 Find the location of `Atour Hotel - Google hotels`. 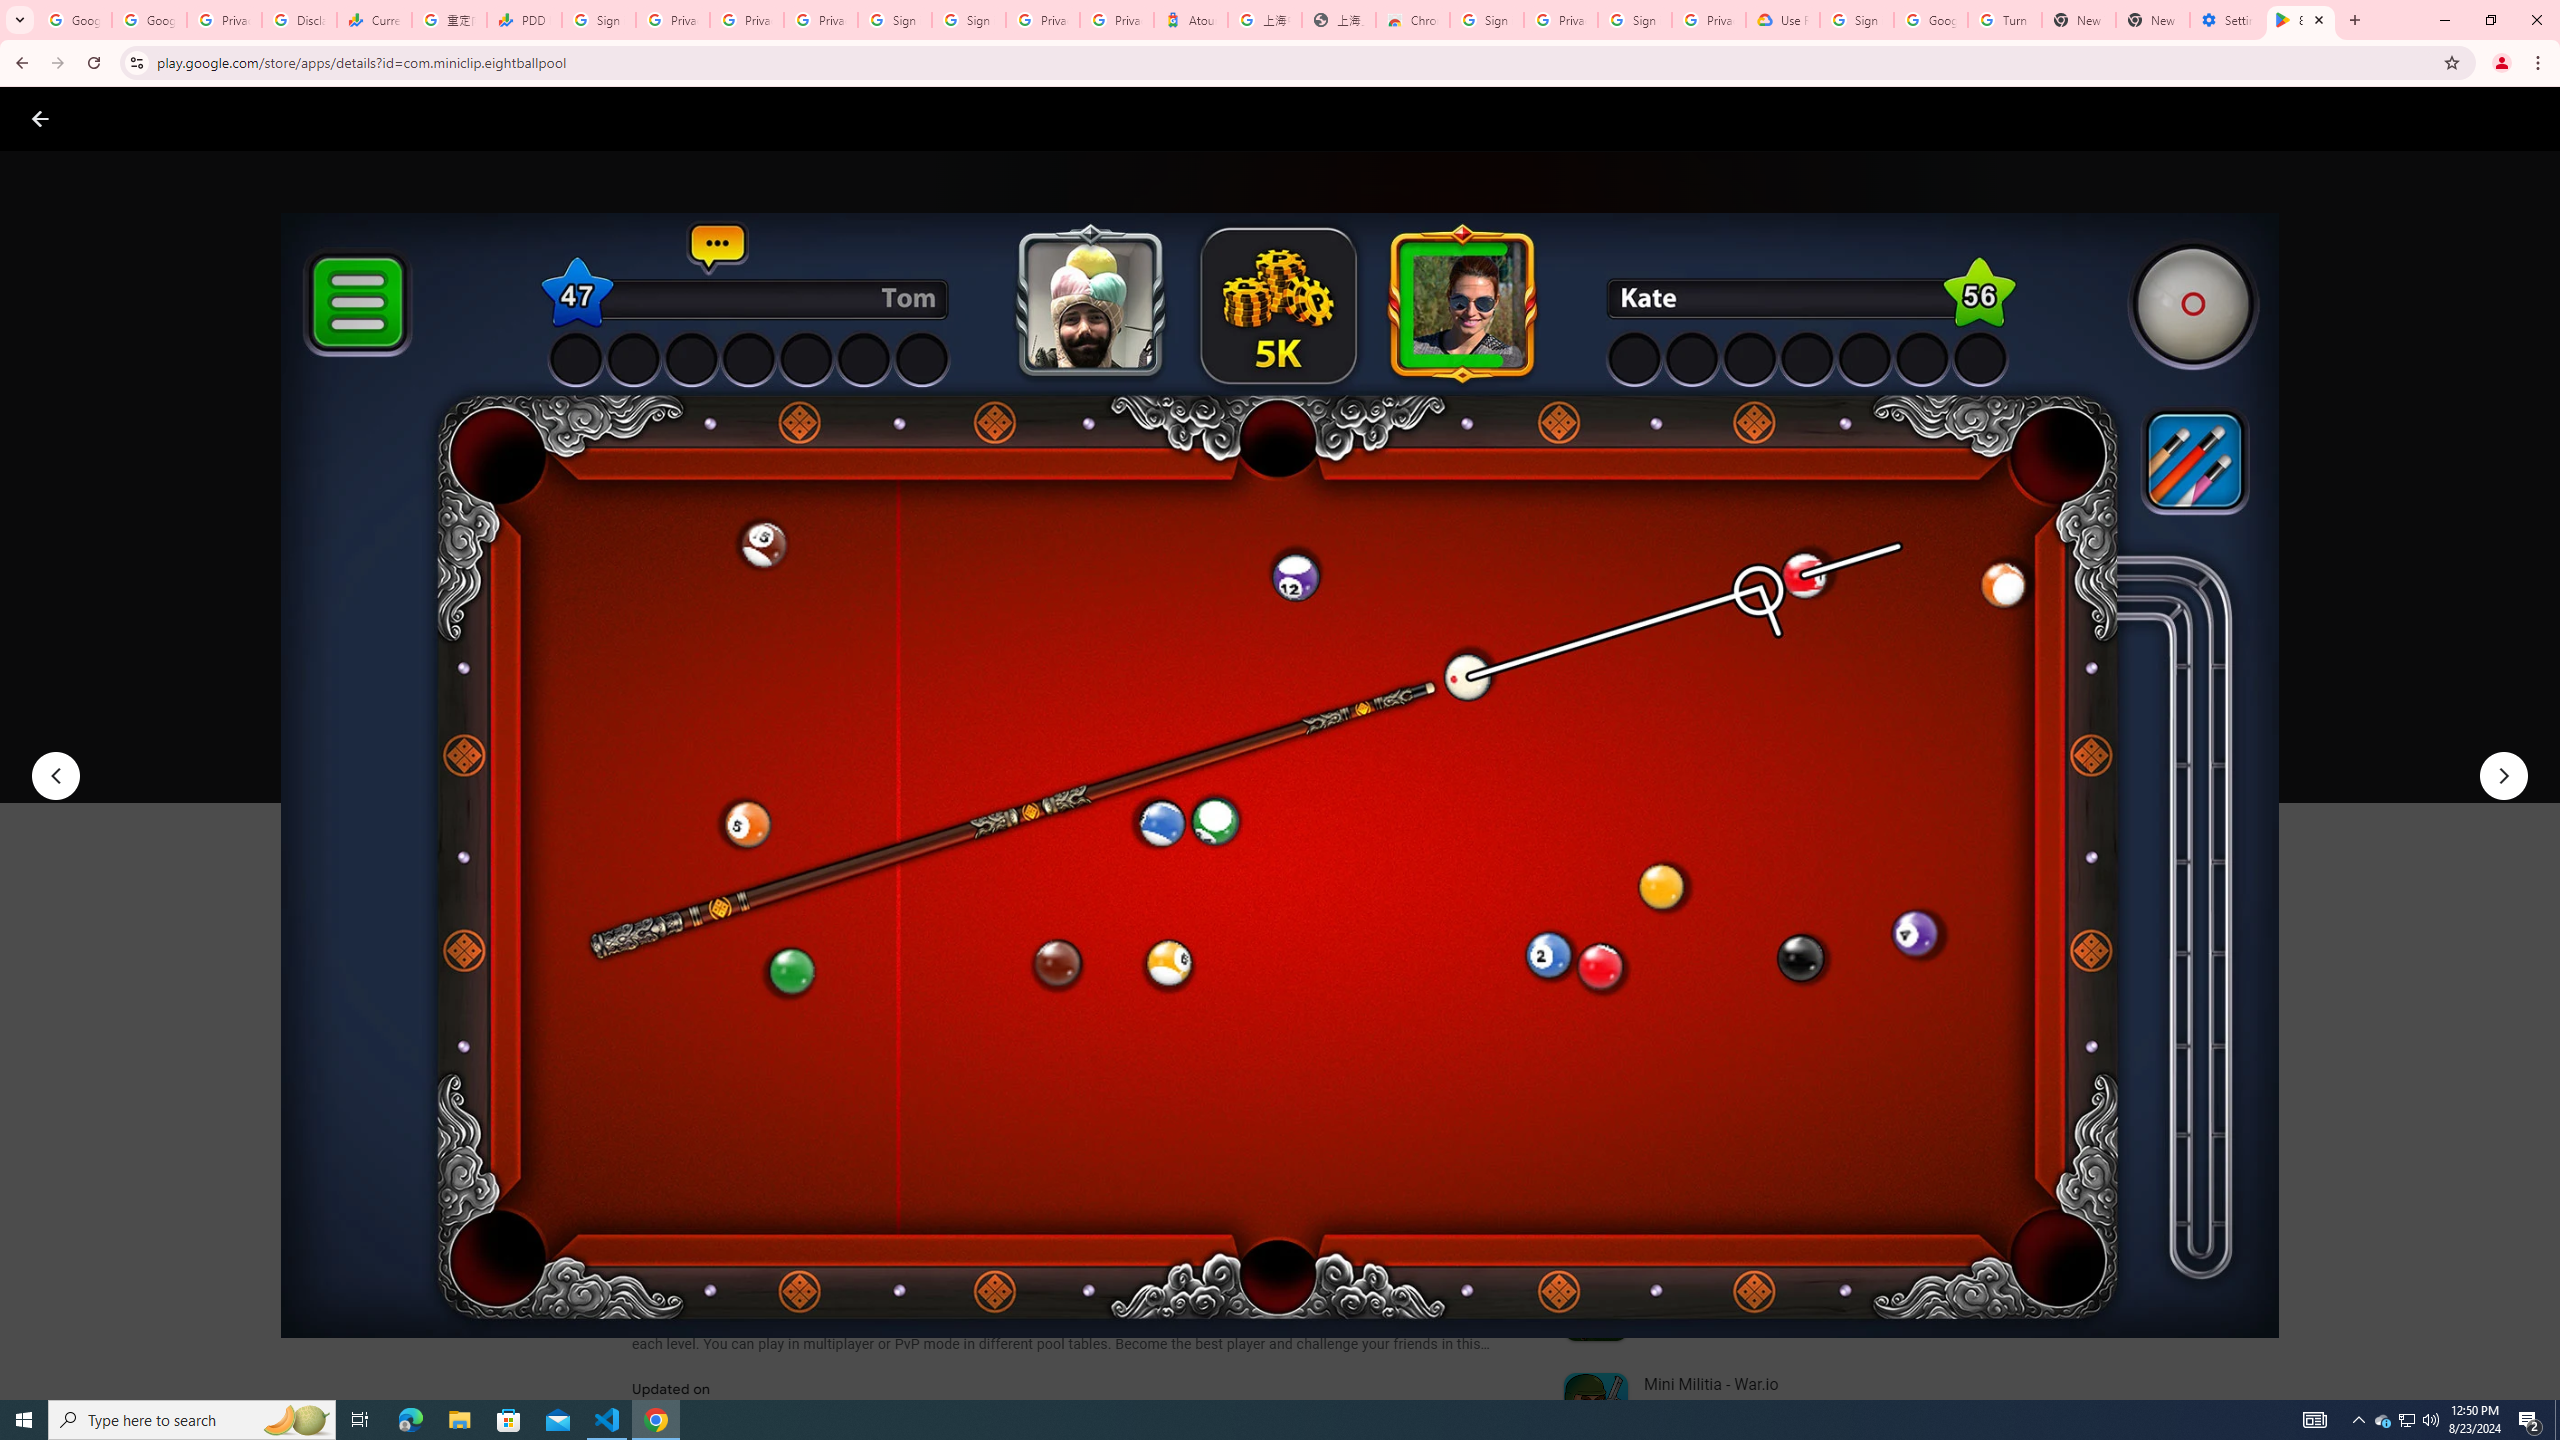

Atour Hotel - Google hotels is located at coordinates (1190, 20).